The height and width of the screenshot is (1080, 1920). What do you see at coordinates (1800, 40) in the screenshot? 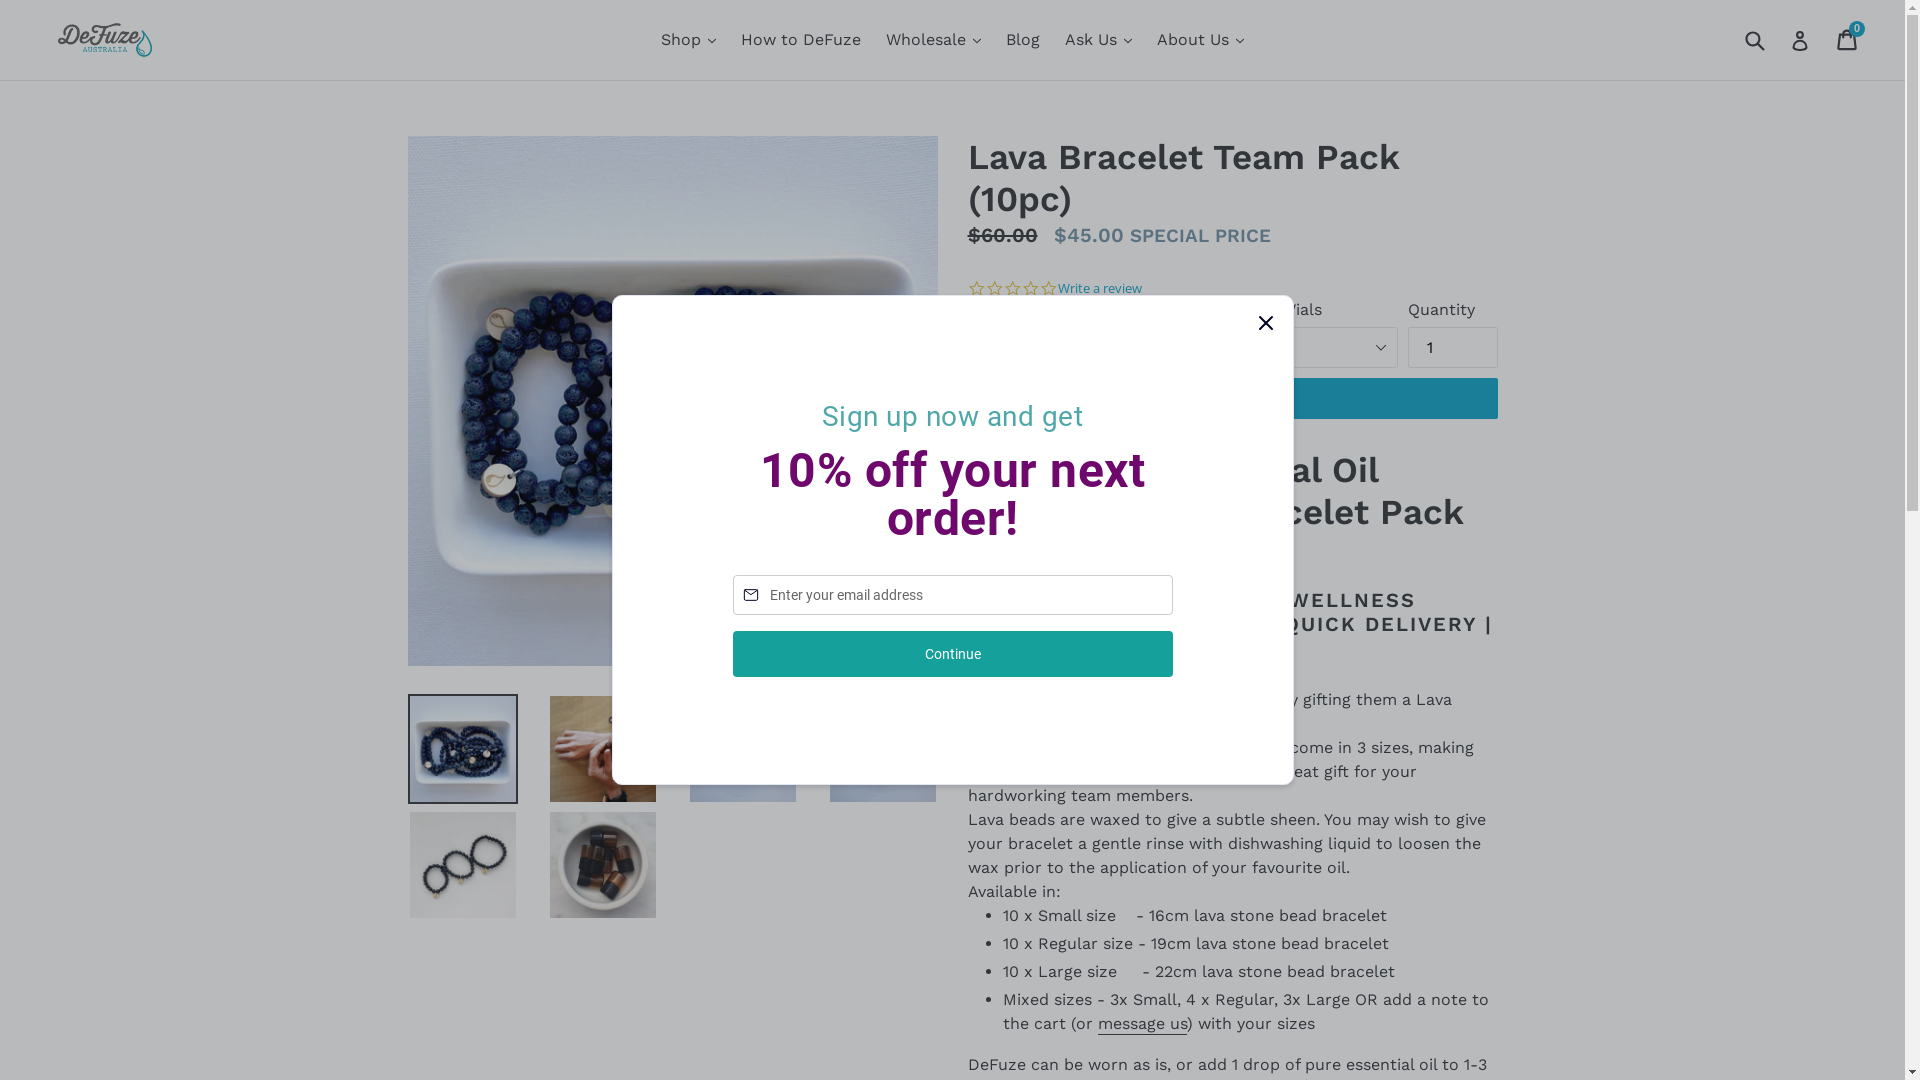
I see `Log in` at bounding box center [1800, 40].